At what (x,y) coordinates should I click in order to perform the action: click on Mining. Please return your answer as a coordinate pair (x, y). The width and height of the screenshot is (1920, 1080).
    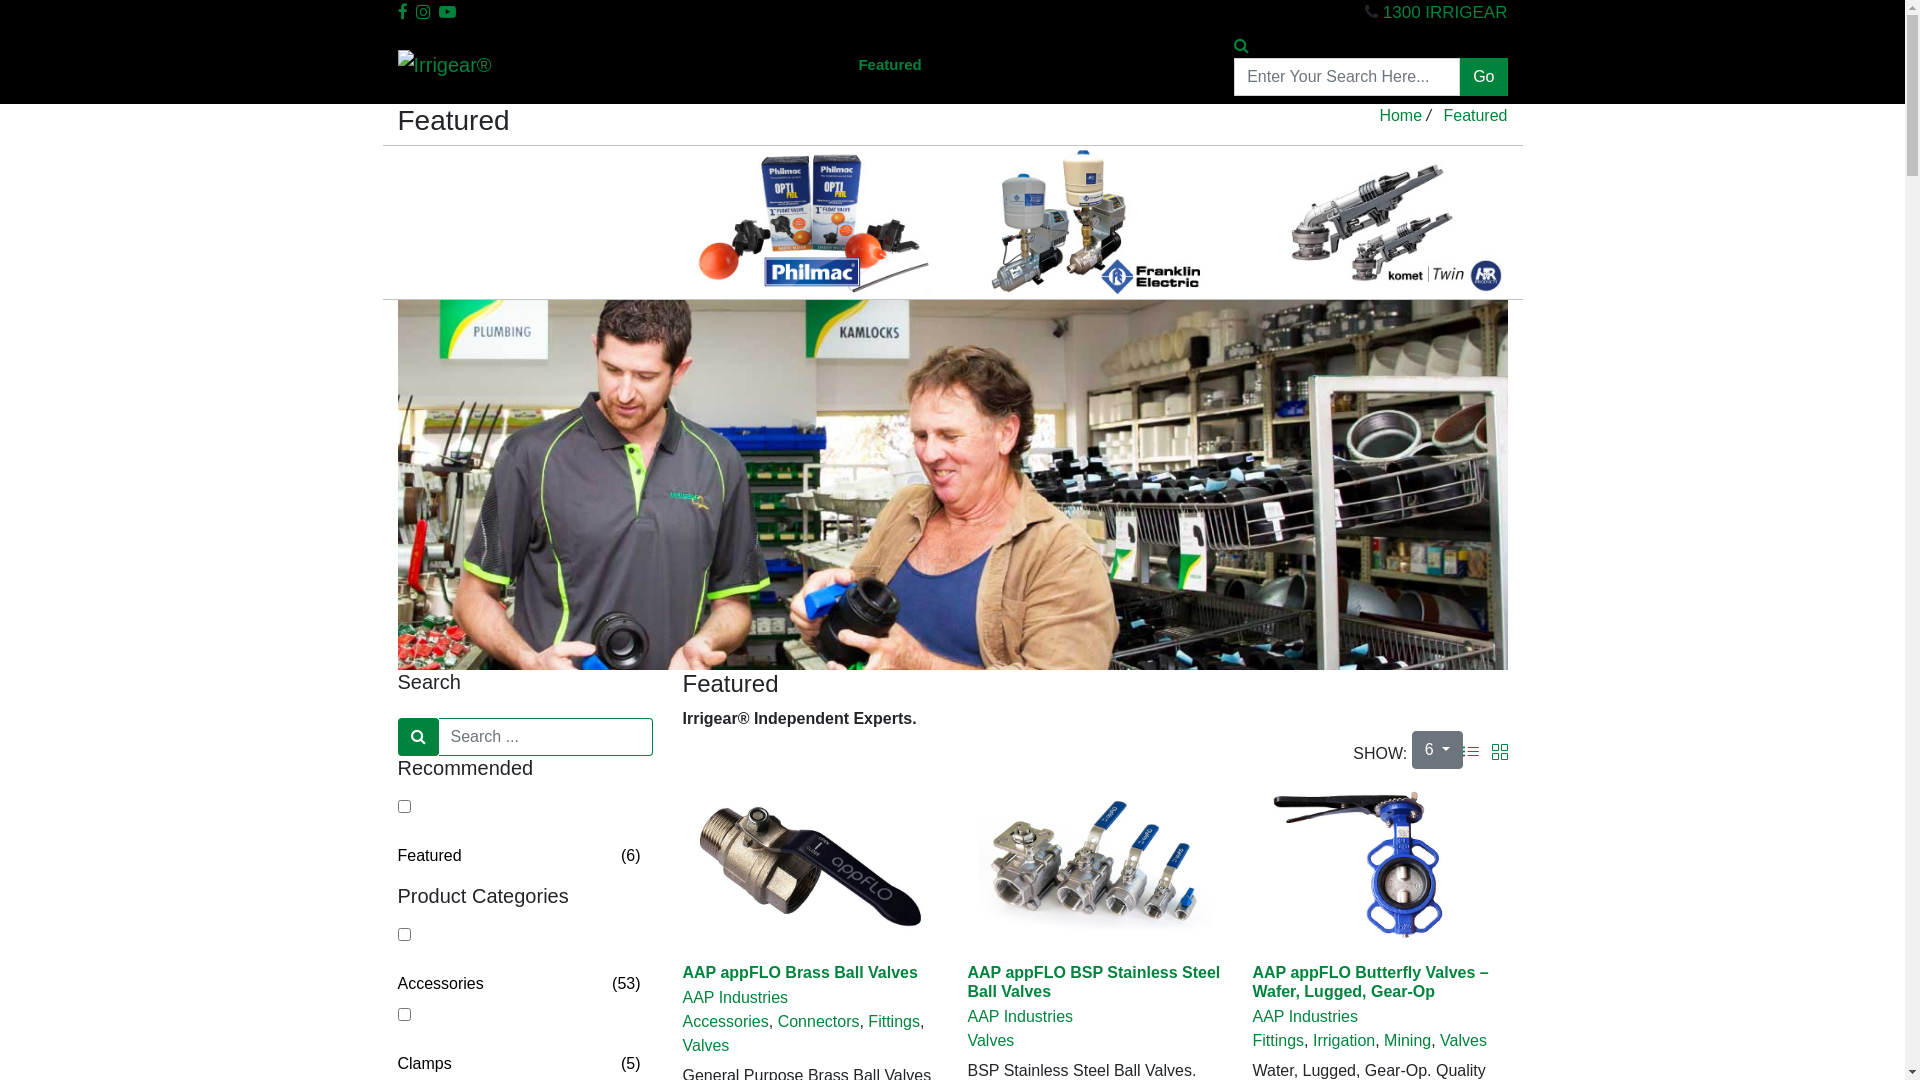
    Looking at the image, I should click on (1408, 1041).